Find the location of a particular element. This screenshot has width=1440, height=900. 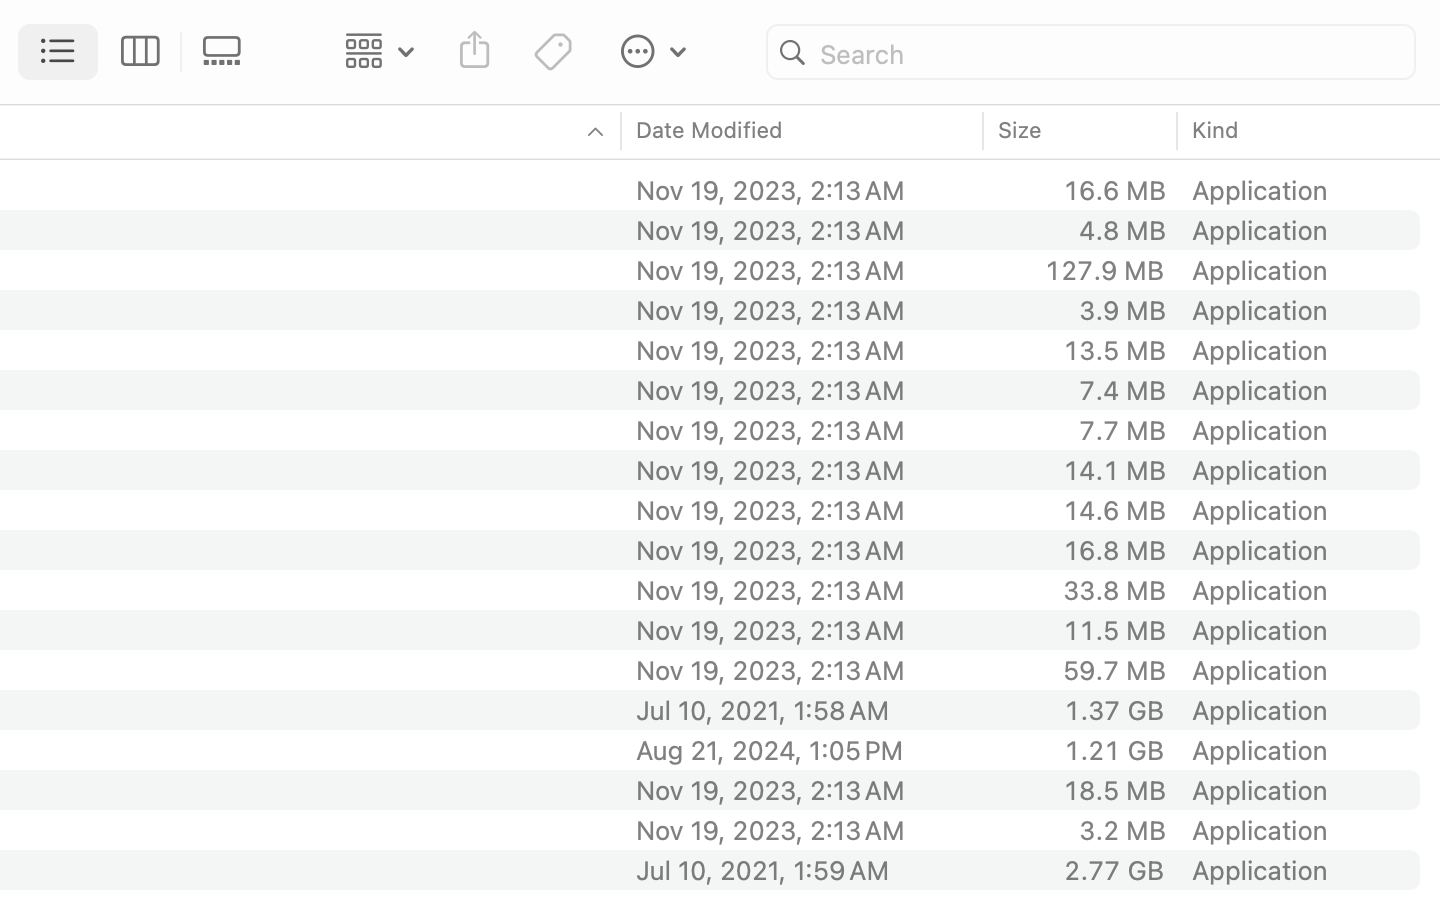

Nov 19, 2023, 2:13 AM is located at coordinates (803, 670).